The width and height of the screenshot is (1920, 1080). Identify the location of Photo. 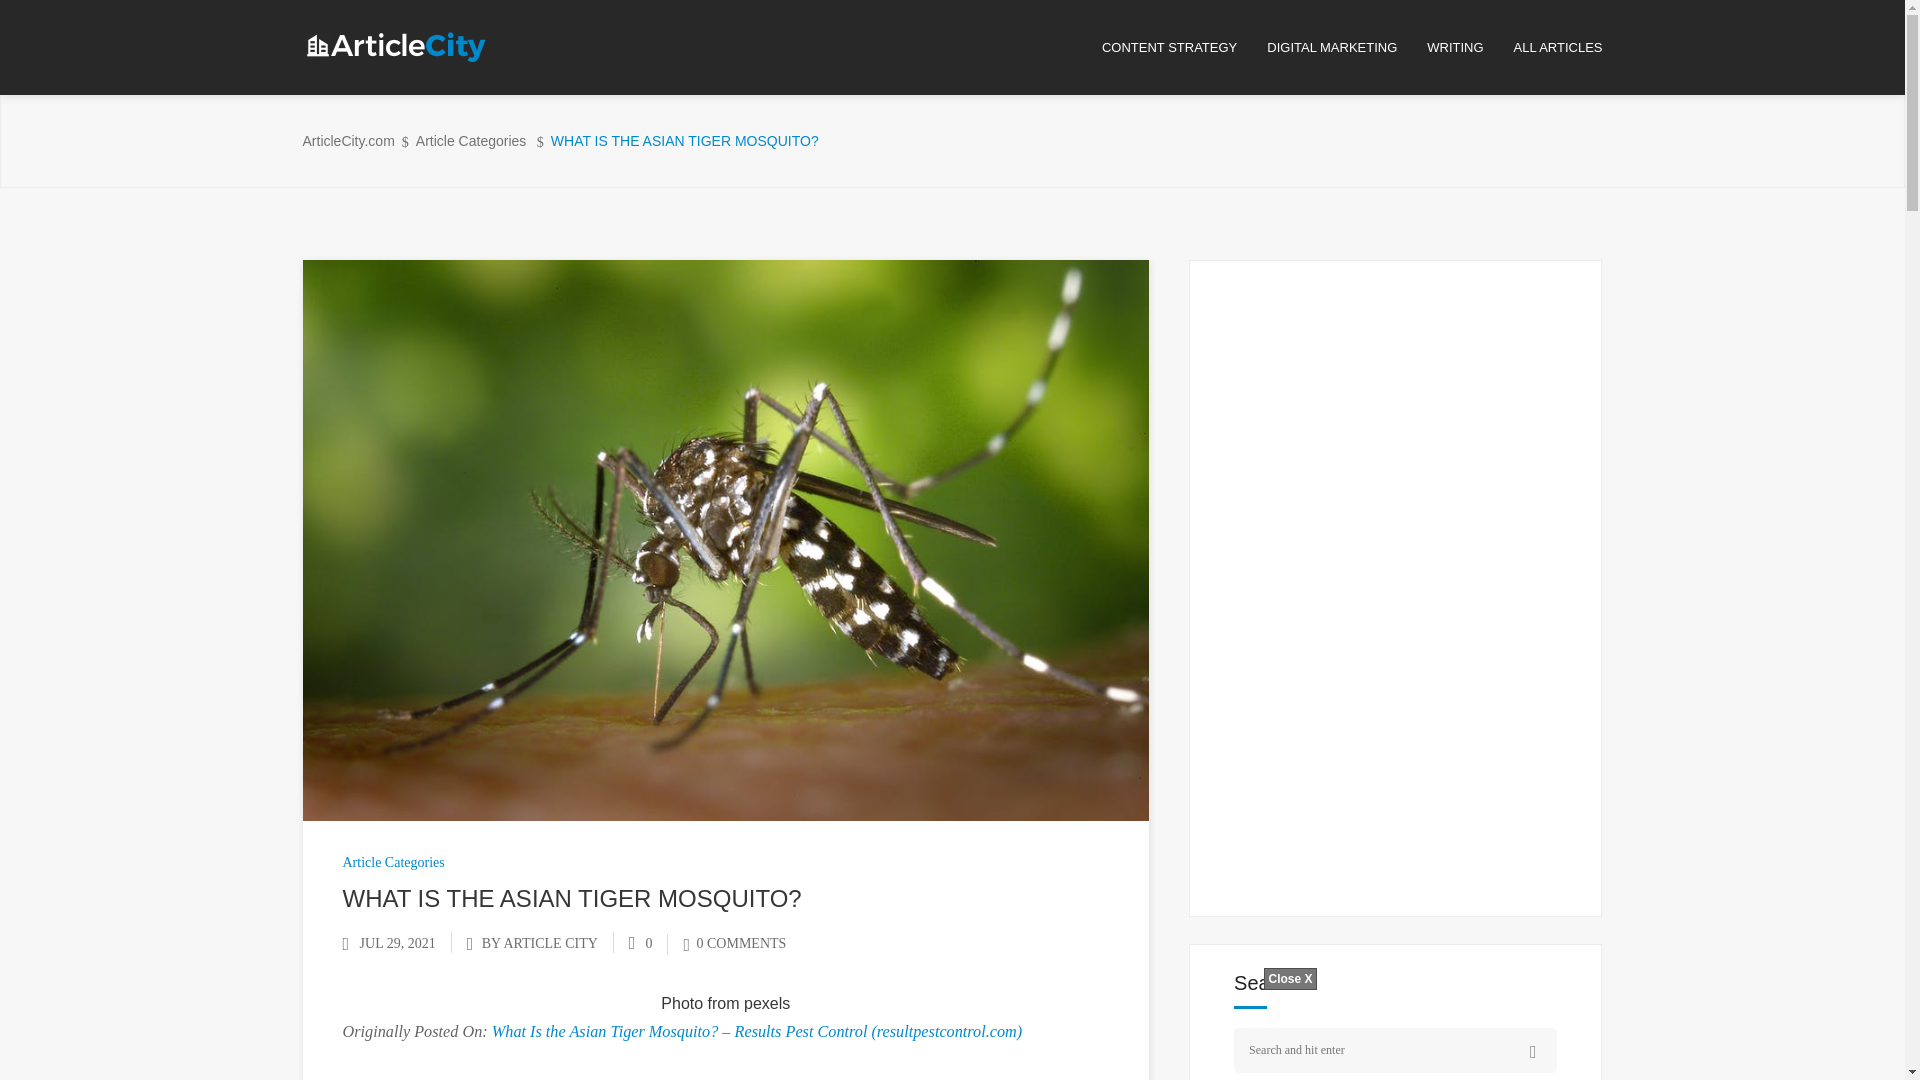
(681, 1002).